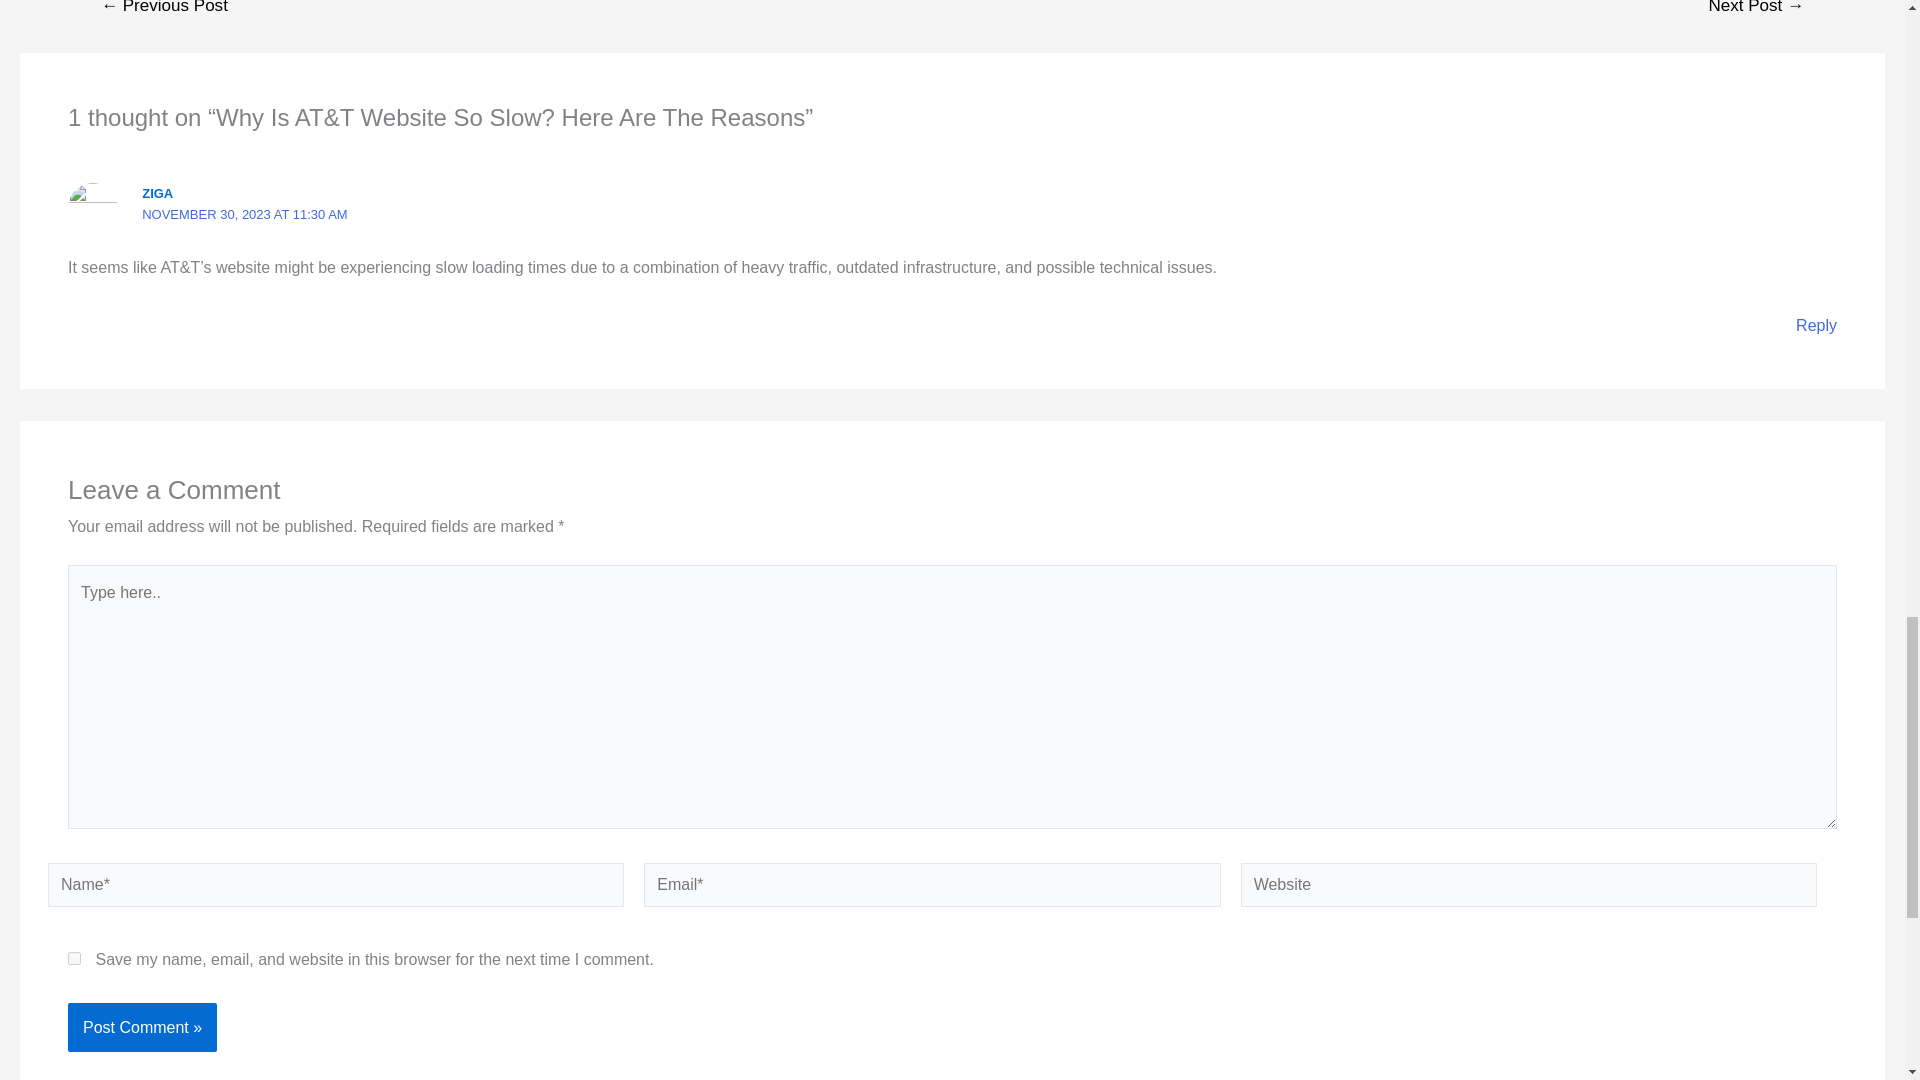 The width and height of the screenshot is (1920, 1080). What do you see at coordinates (1816, 325) in the screenshot?
I see `Reply` at bounding box center [1816, 325].